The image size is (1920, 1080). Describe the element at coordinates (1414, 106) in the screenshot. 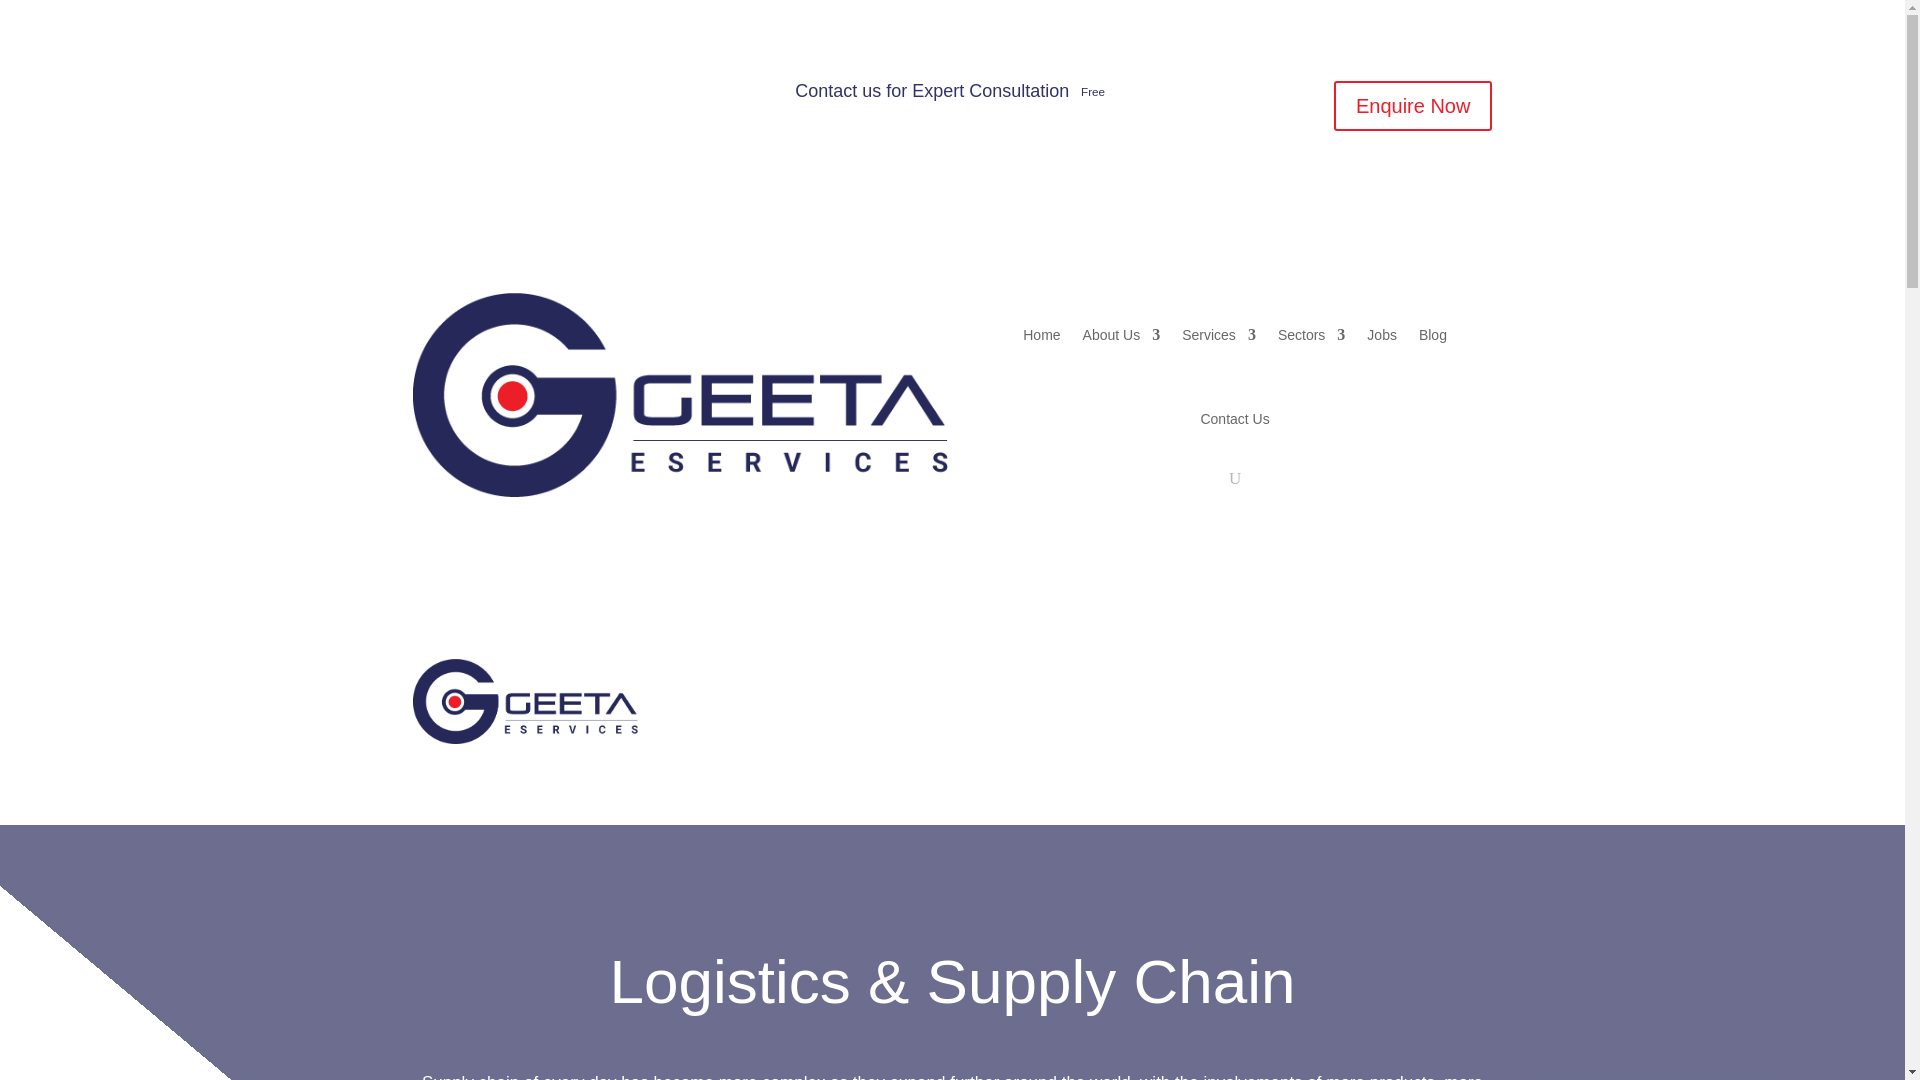

I see `Enquire Now` at that location.